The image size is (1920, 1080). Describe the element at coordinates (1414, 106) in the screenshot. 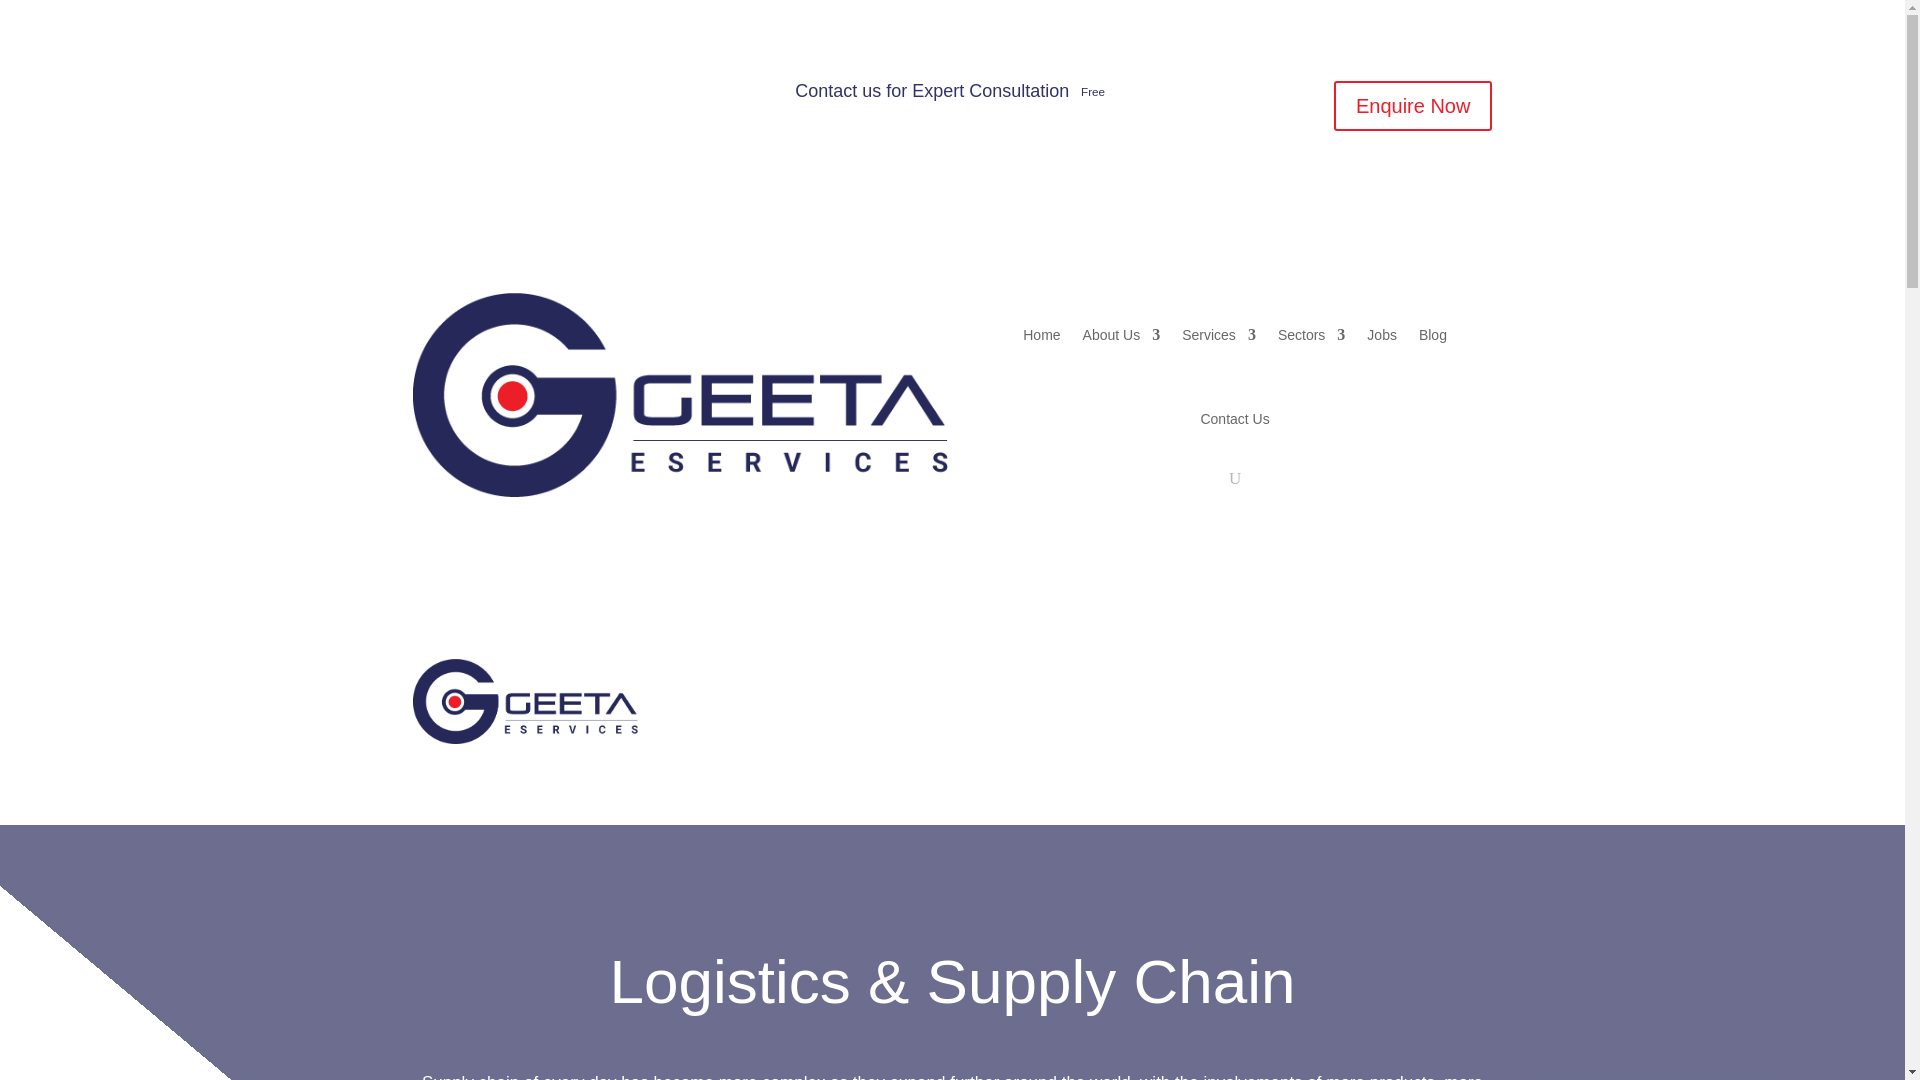

I see `Enquire Now` at that location.